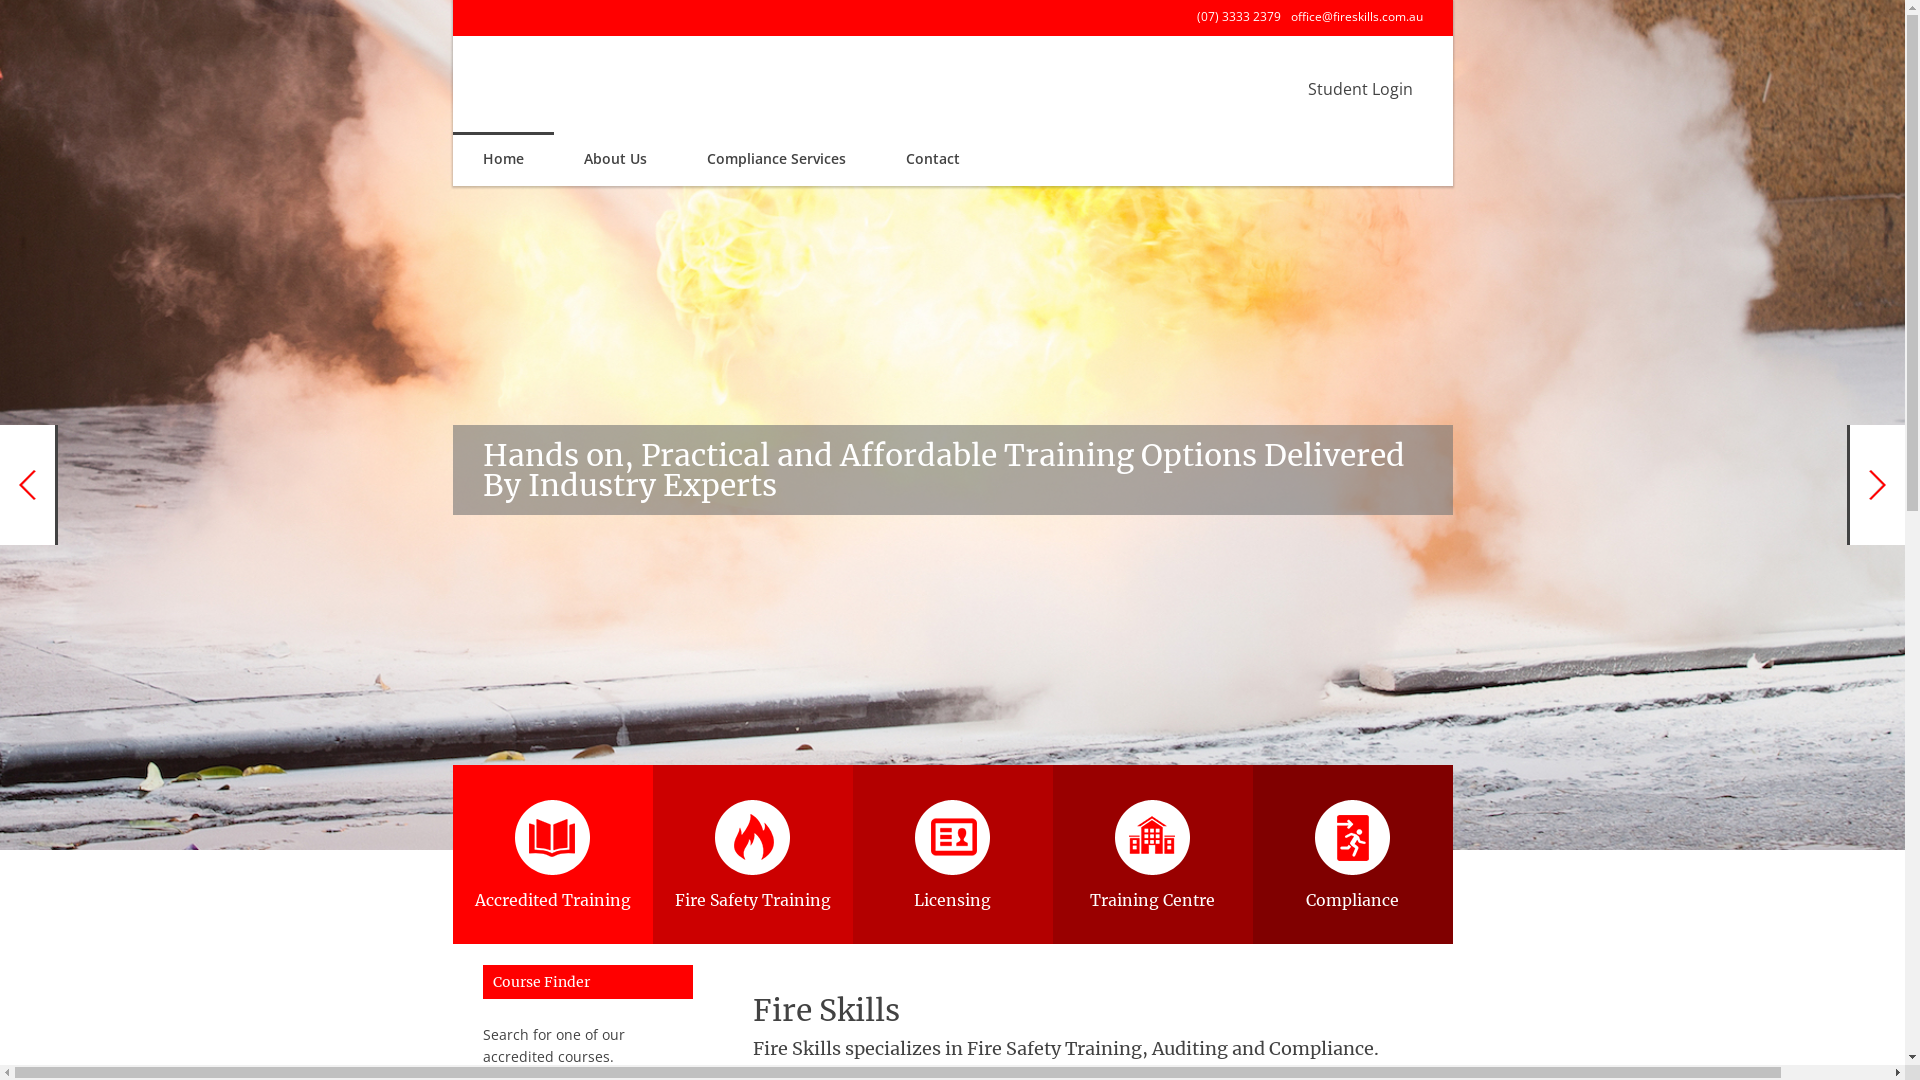 The height and width of the screenshot is (1080, 1920). I want to click on Licensing, so click(952, 854).